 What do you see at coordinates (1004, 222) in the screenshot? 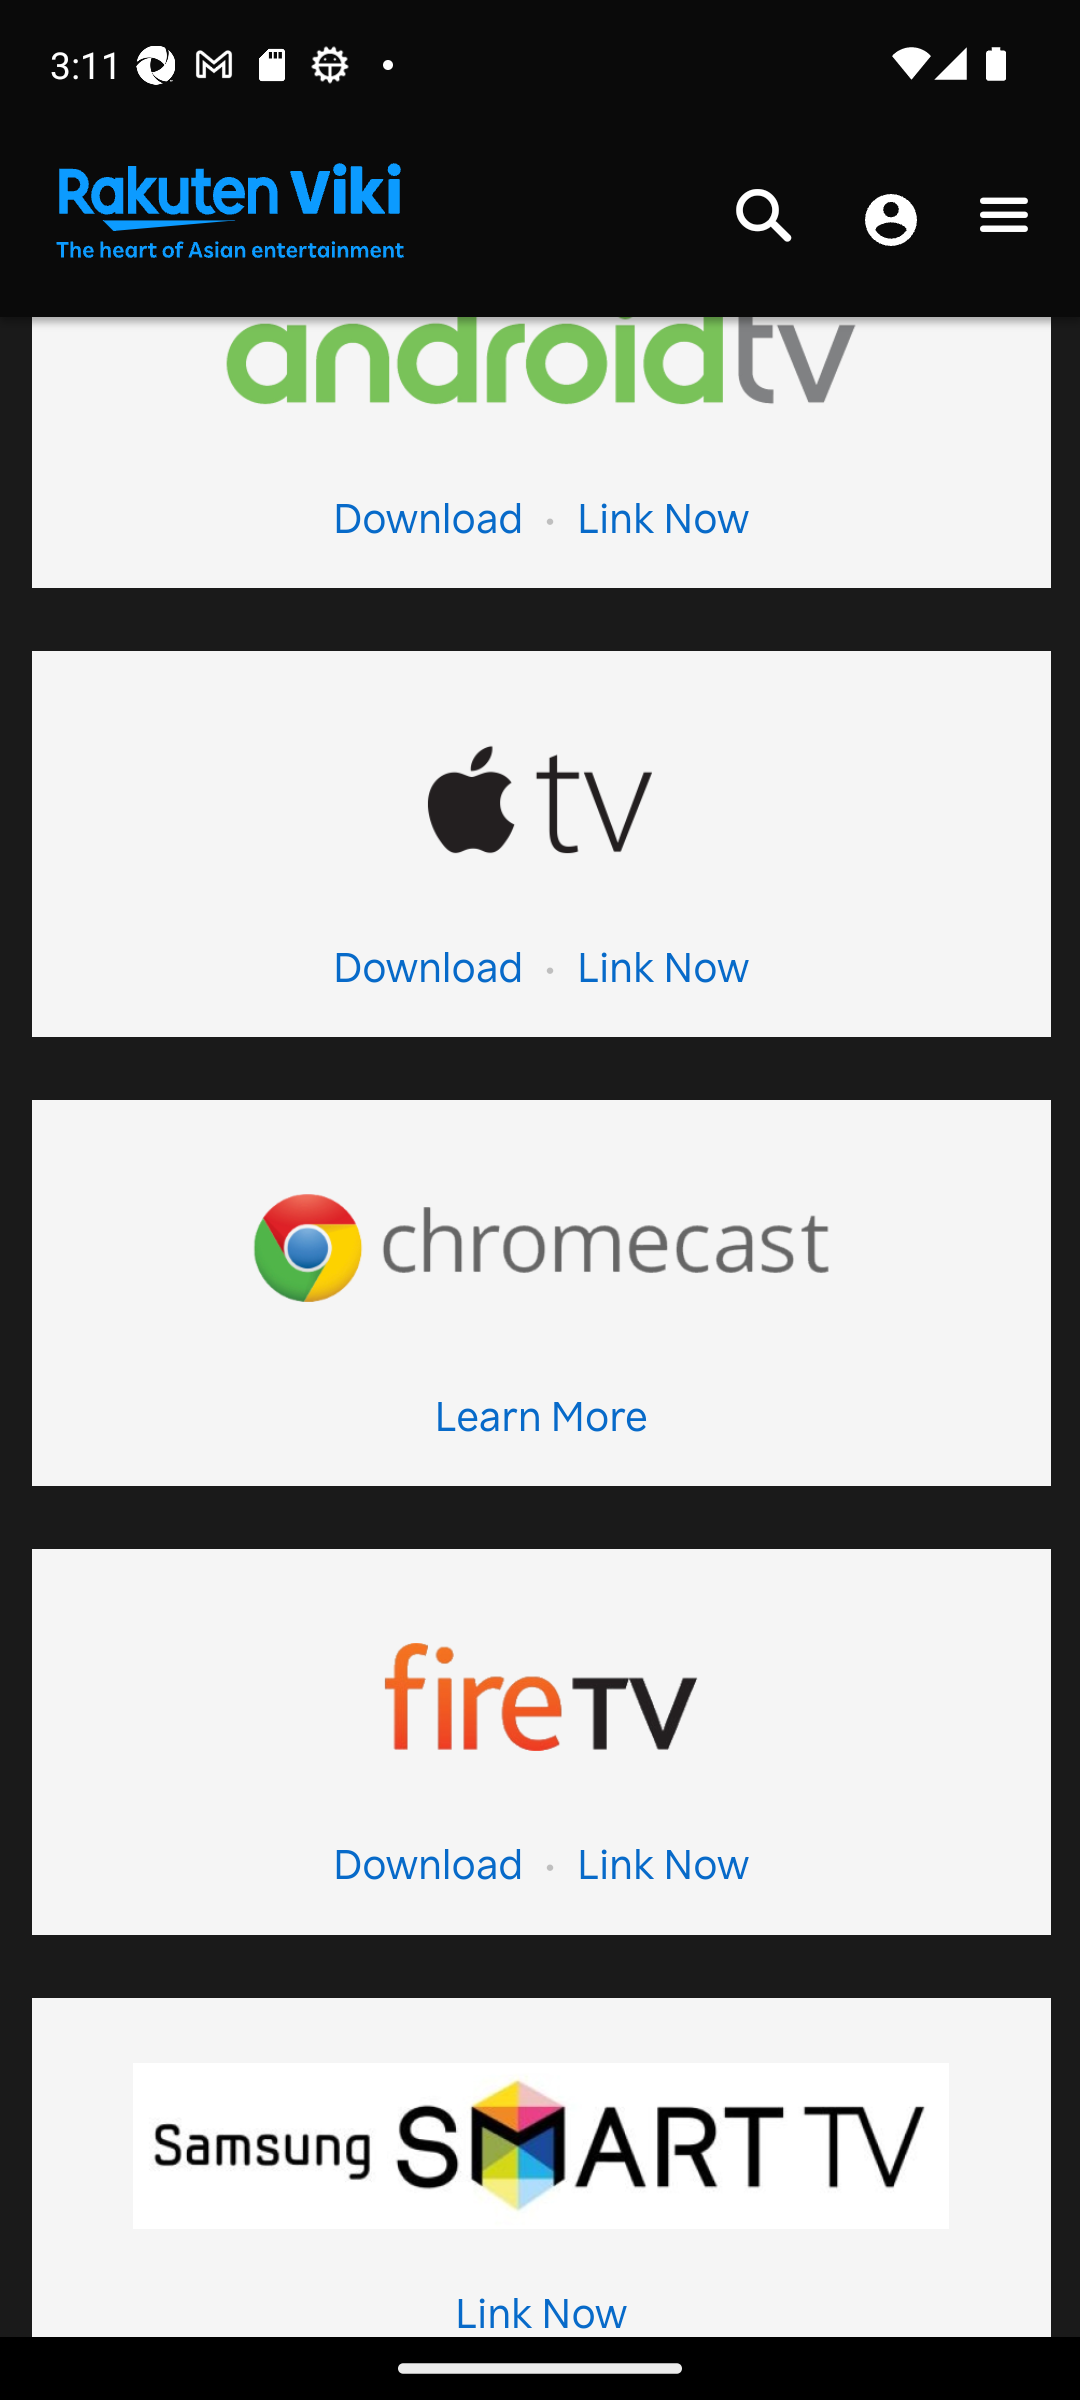
I see `Settings menu` at bounding box center [1004, 222].